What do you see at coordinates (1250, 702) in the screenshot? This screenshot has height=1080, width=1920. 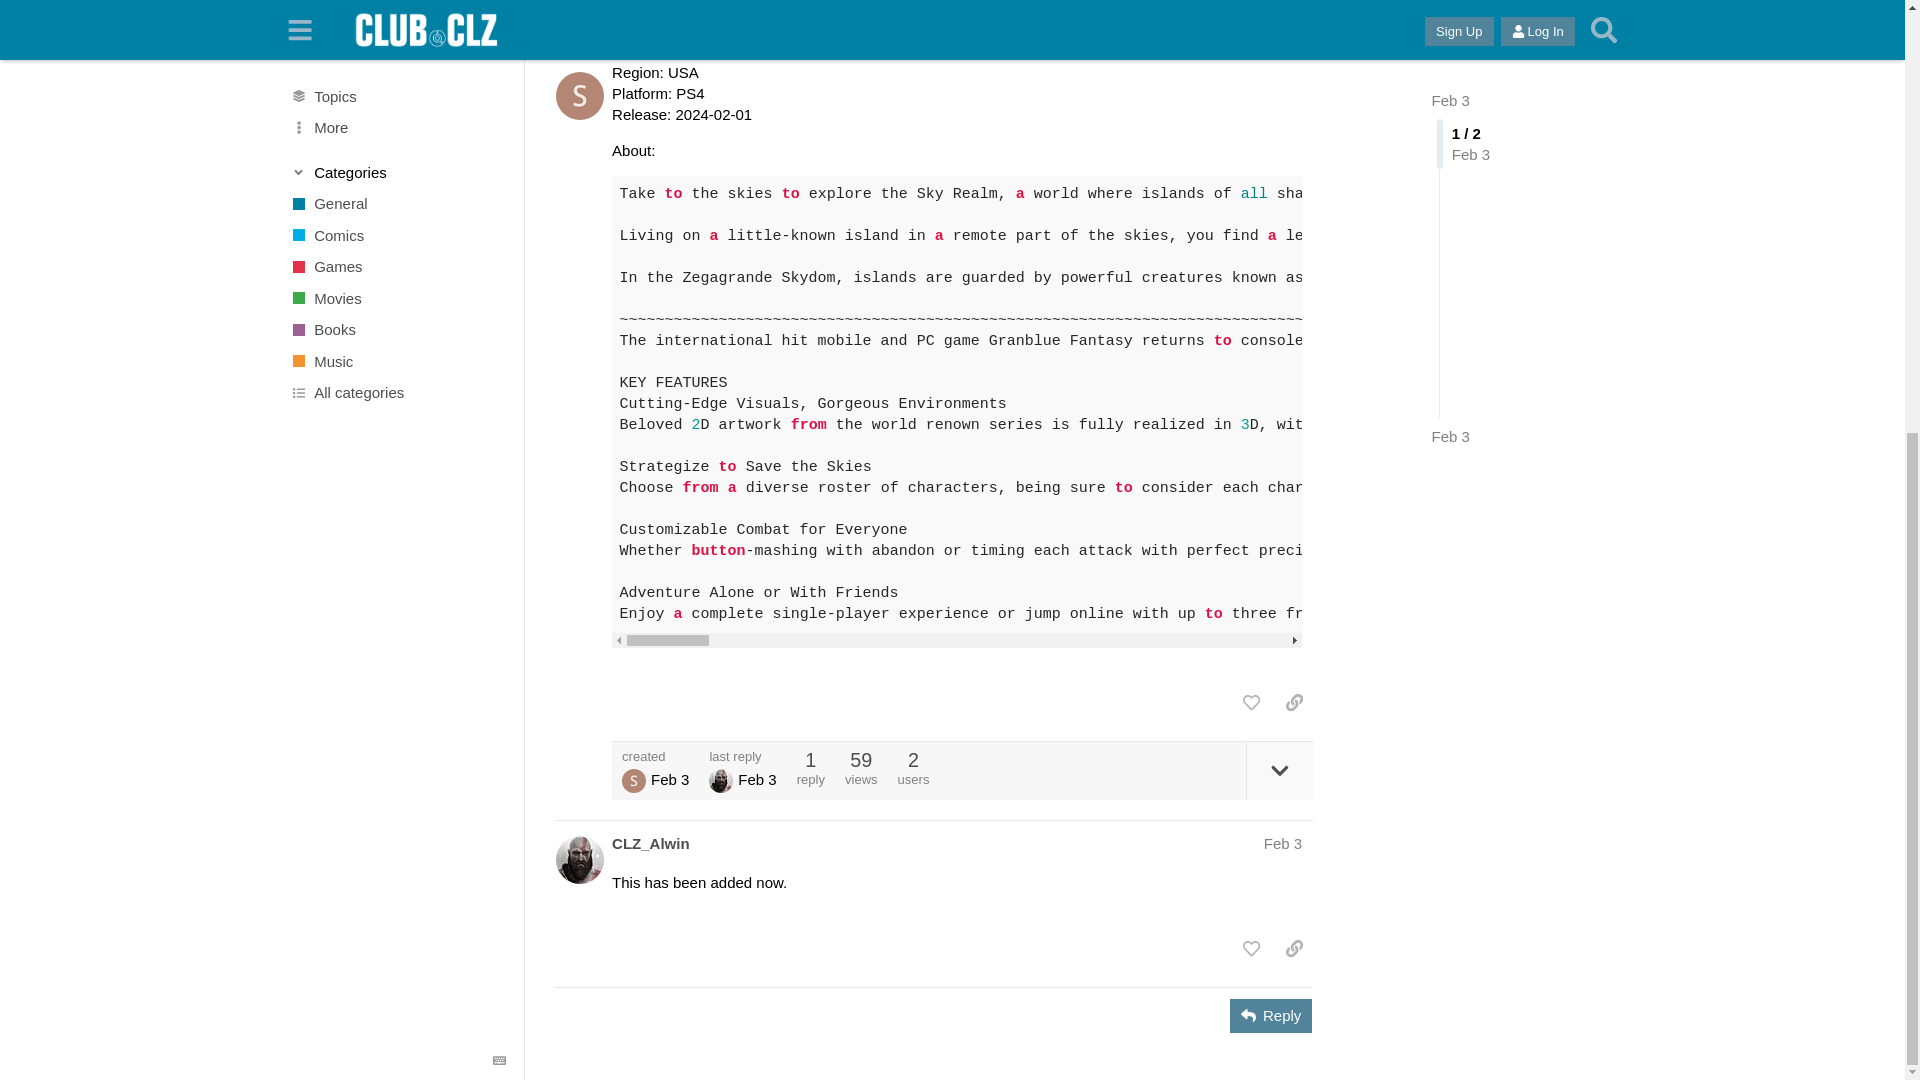 I see `like this post` at bounding box center [1250, 702].